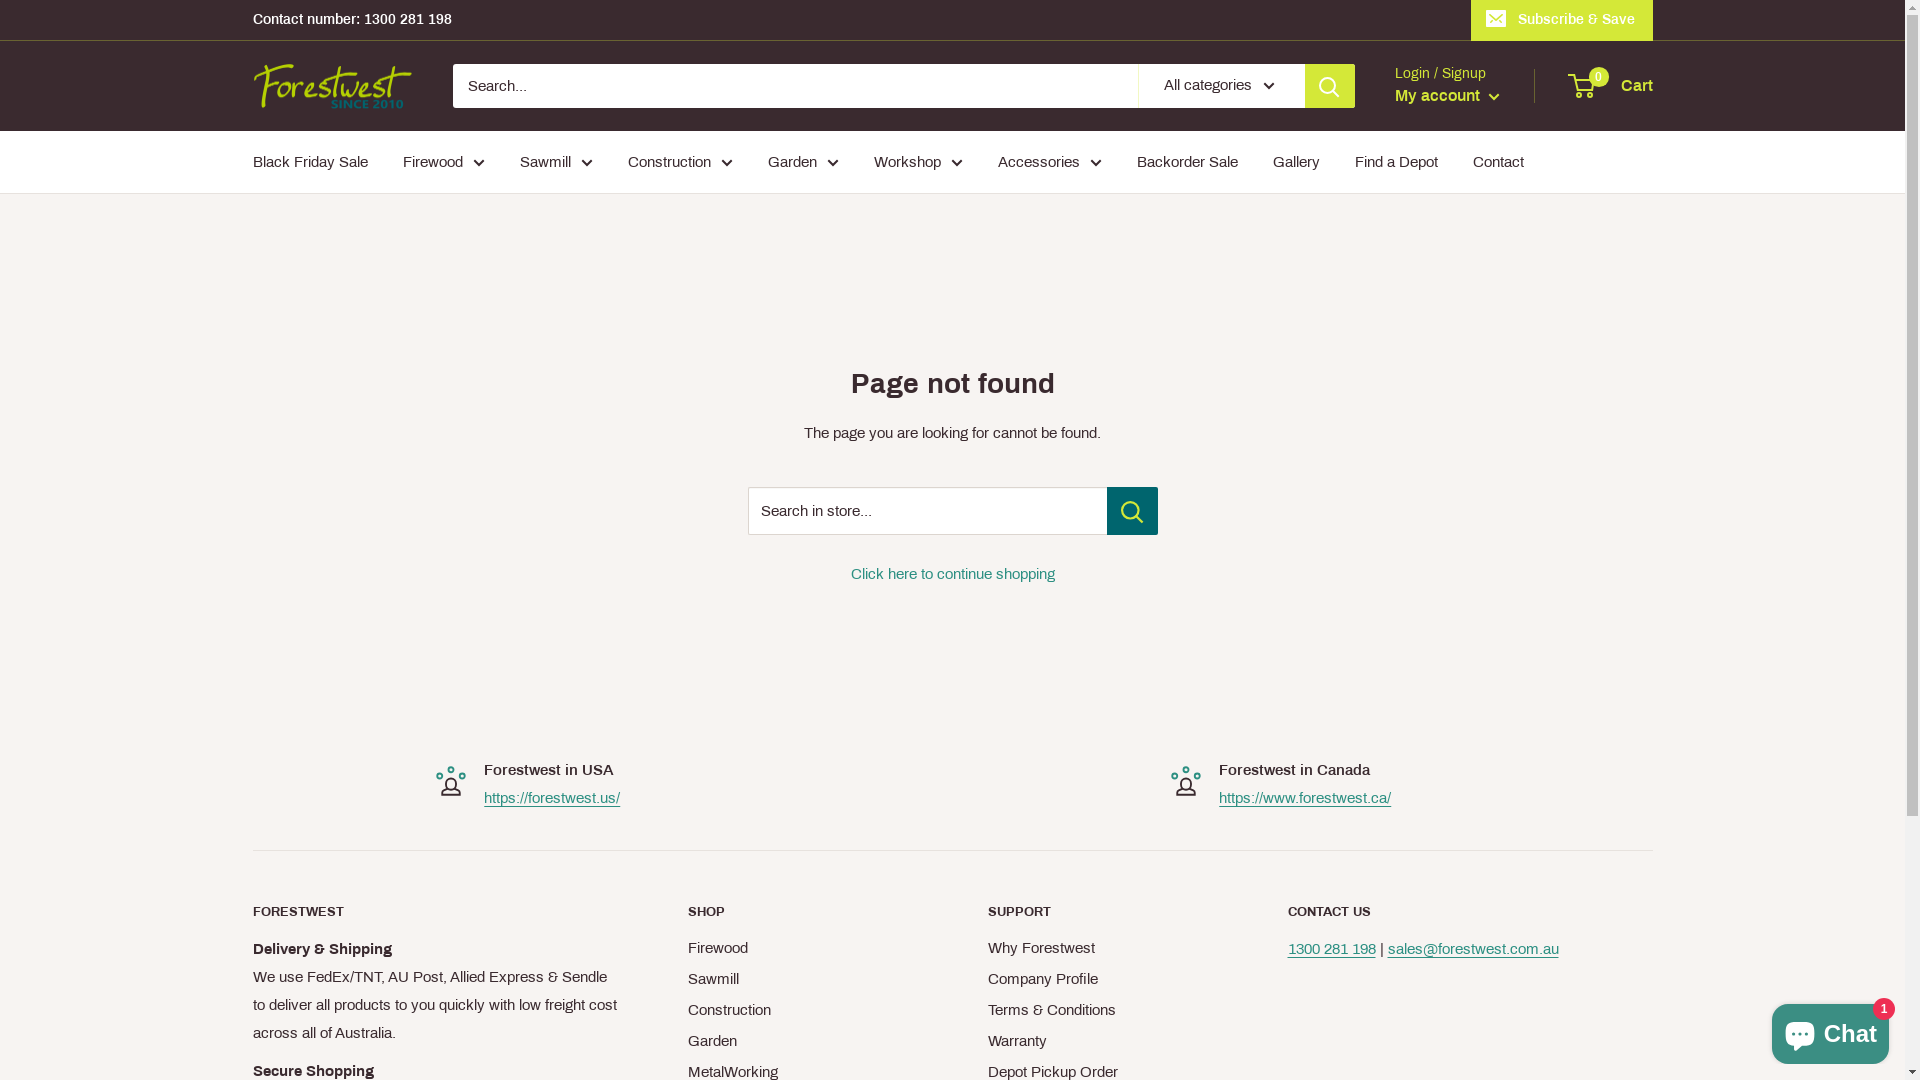 The width and height of the screenshot is (1920, 1080). Describe the element at coordinates (1561, 20) in the screenshot. I see `Subscribe & Save` at that location.